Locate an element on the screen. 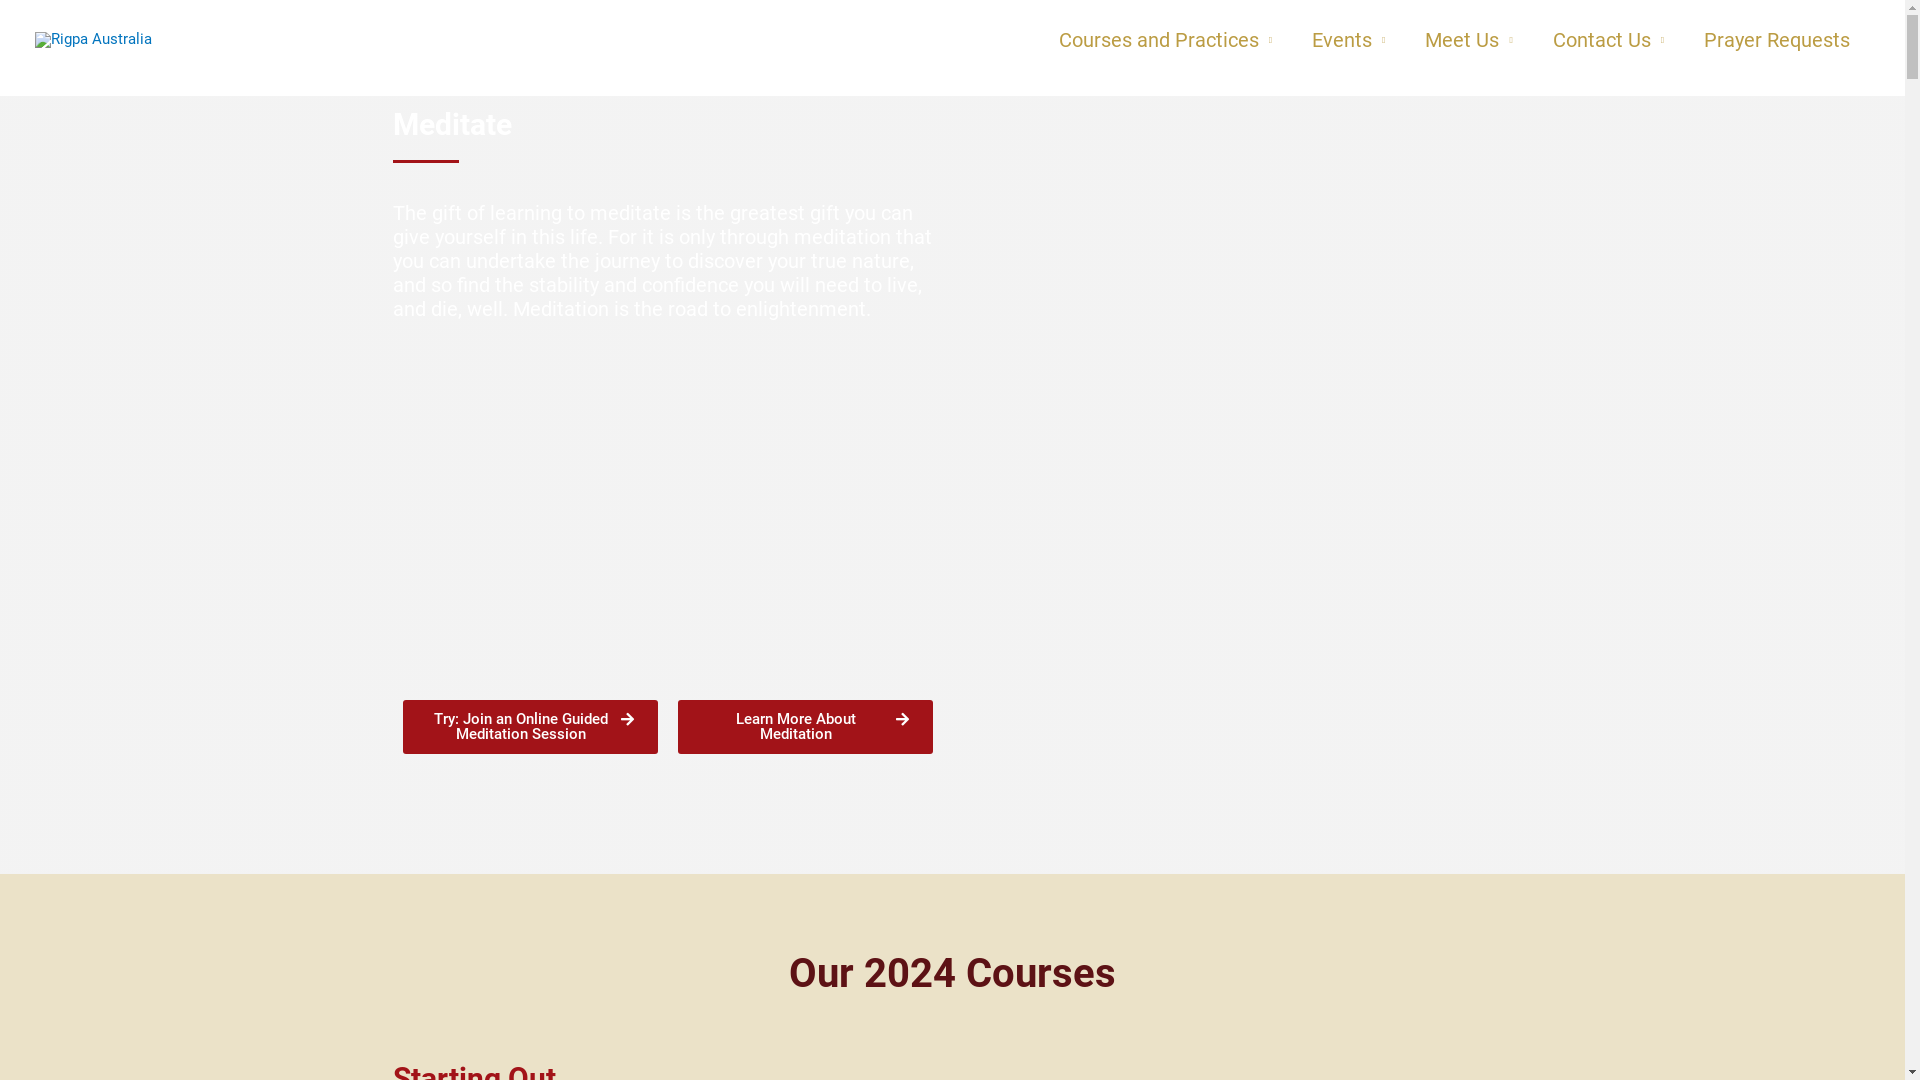 The width and height of the screenshot is (1920, 1080). Events is located at coordinates (1348, 40).